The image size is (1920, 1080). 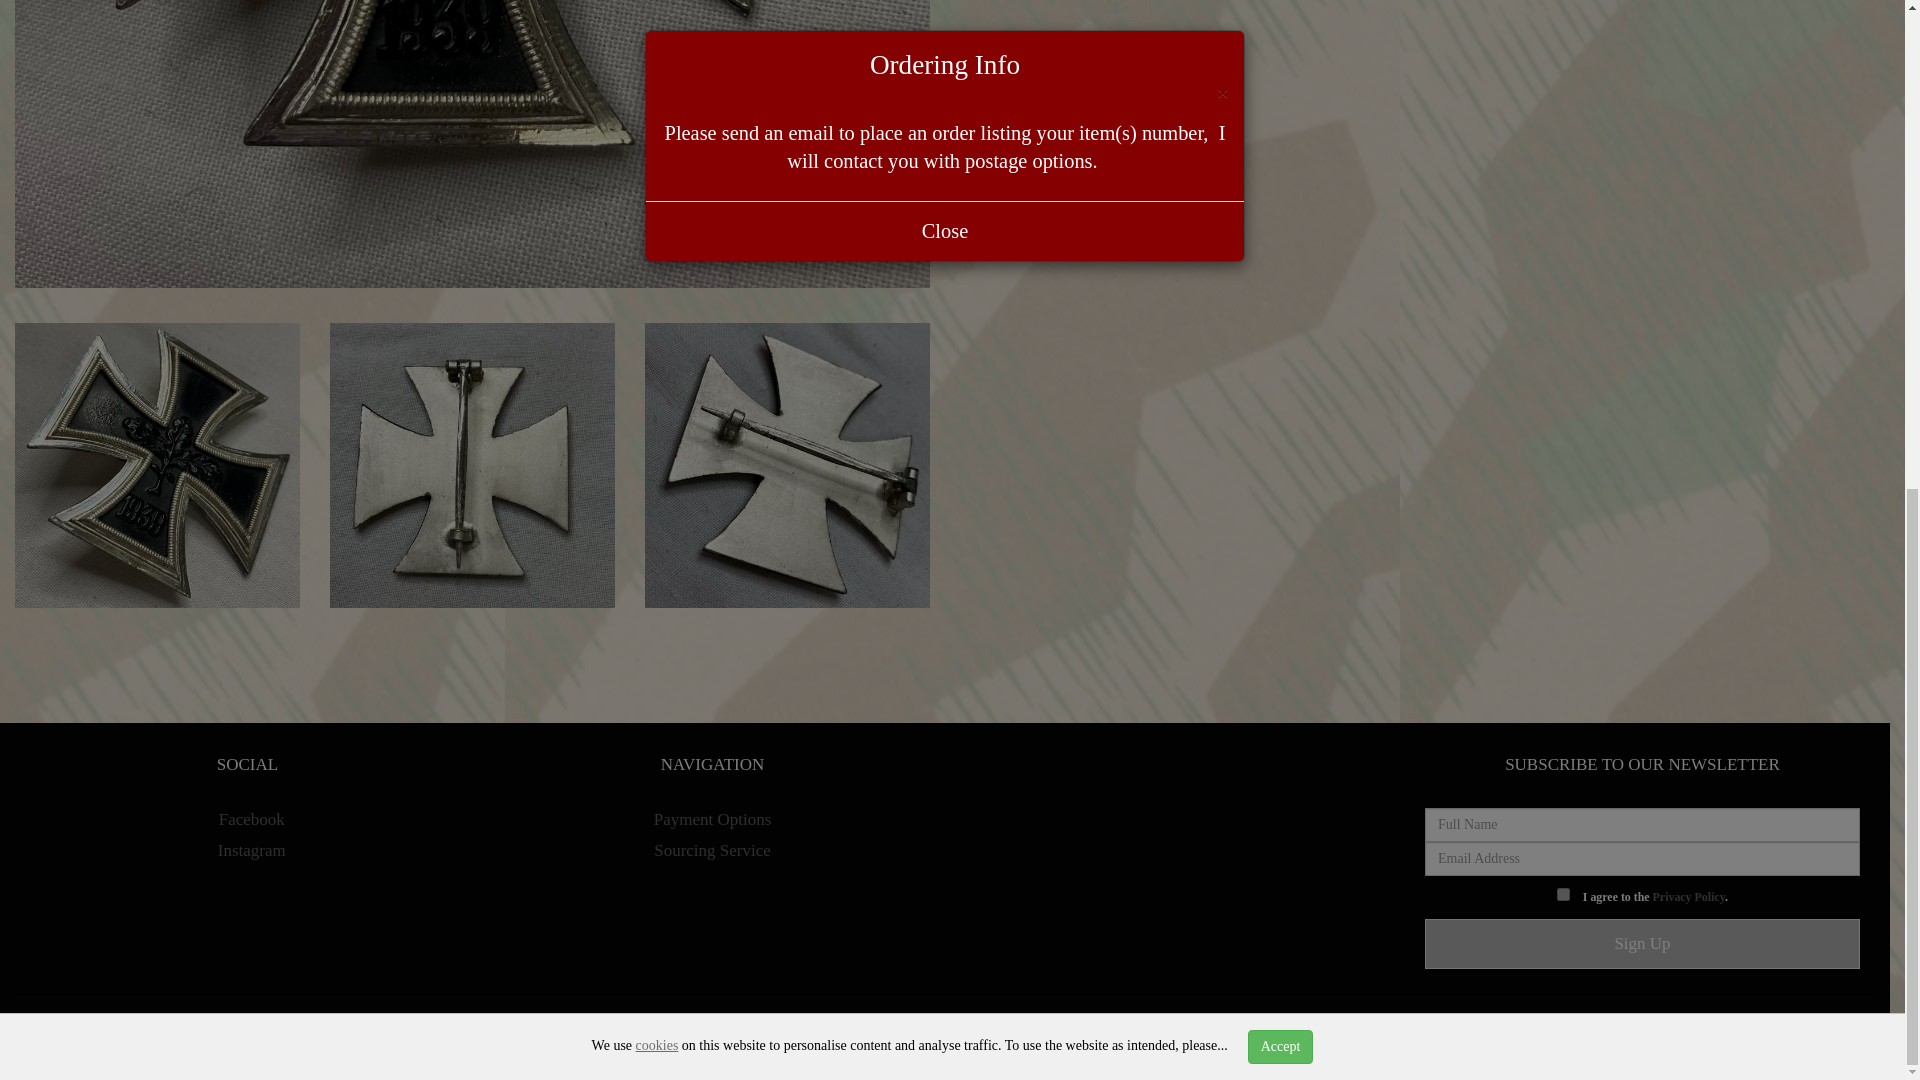 What do you see at coordinates (712, 820) in the screenshot?
I see `Payment Options` at bounding box center [712, 820].